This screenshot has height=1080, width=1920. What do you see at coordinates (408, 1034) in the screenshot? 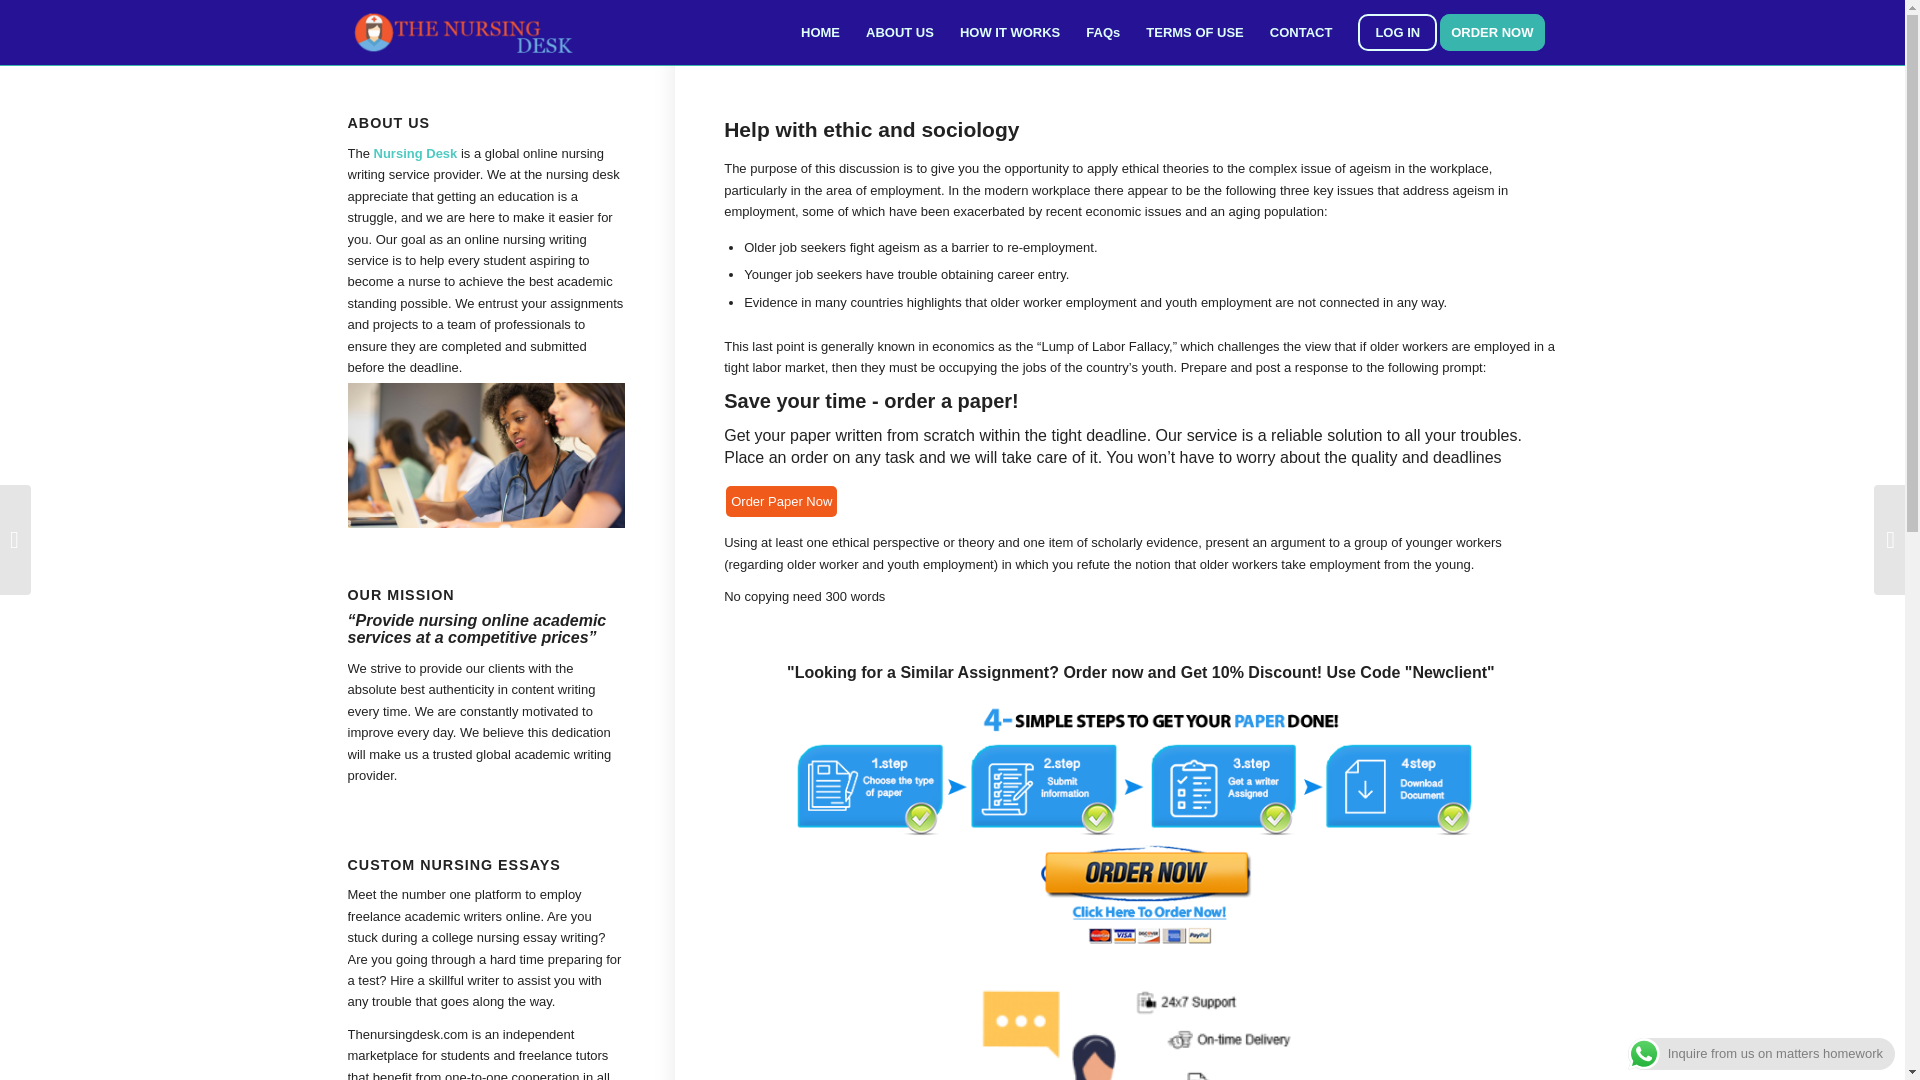
I see `Thenursingdesk.com` at bounding box center [408, 1034].